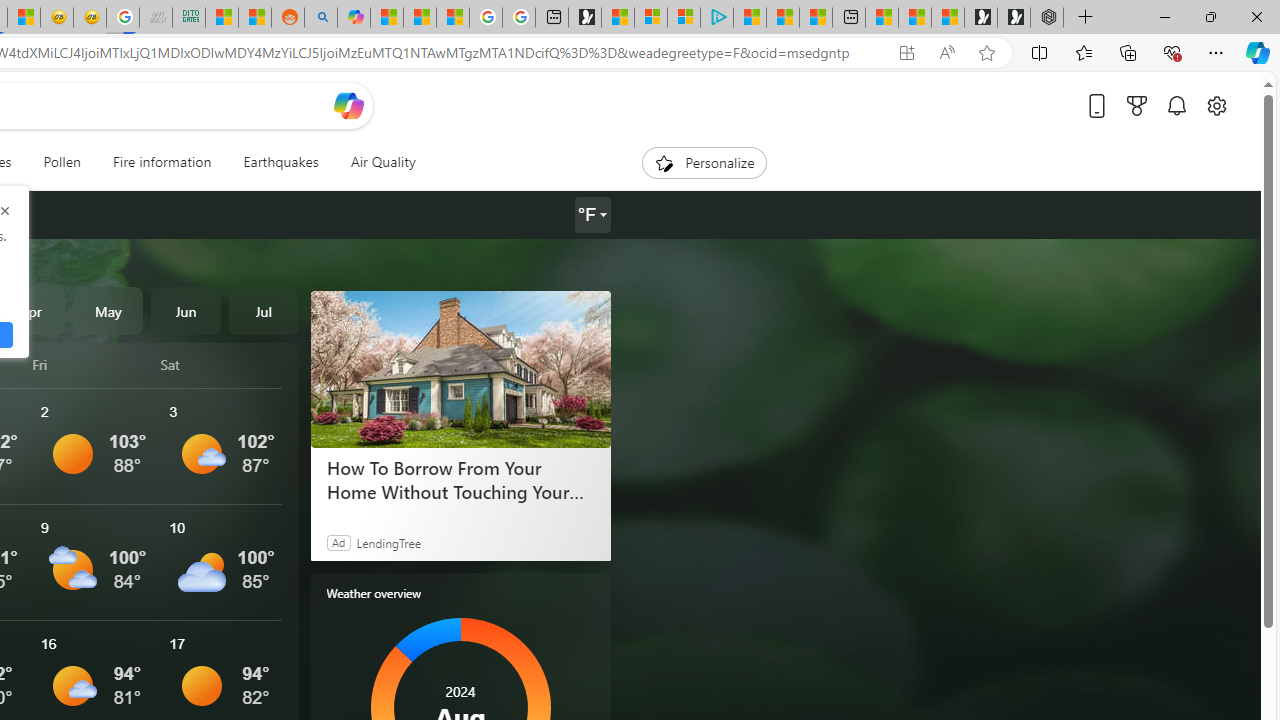 Image resolution: width=1280 pixels, height=720 pixels. What do you see at coordinates (155, 18) in the screenshot?
I see `Navy Quest` at bounding box center [155, 18].